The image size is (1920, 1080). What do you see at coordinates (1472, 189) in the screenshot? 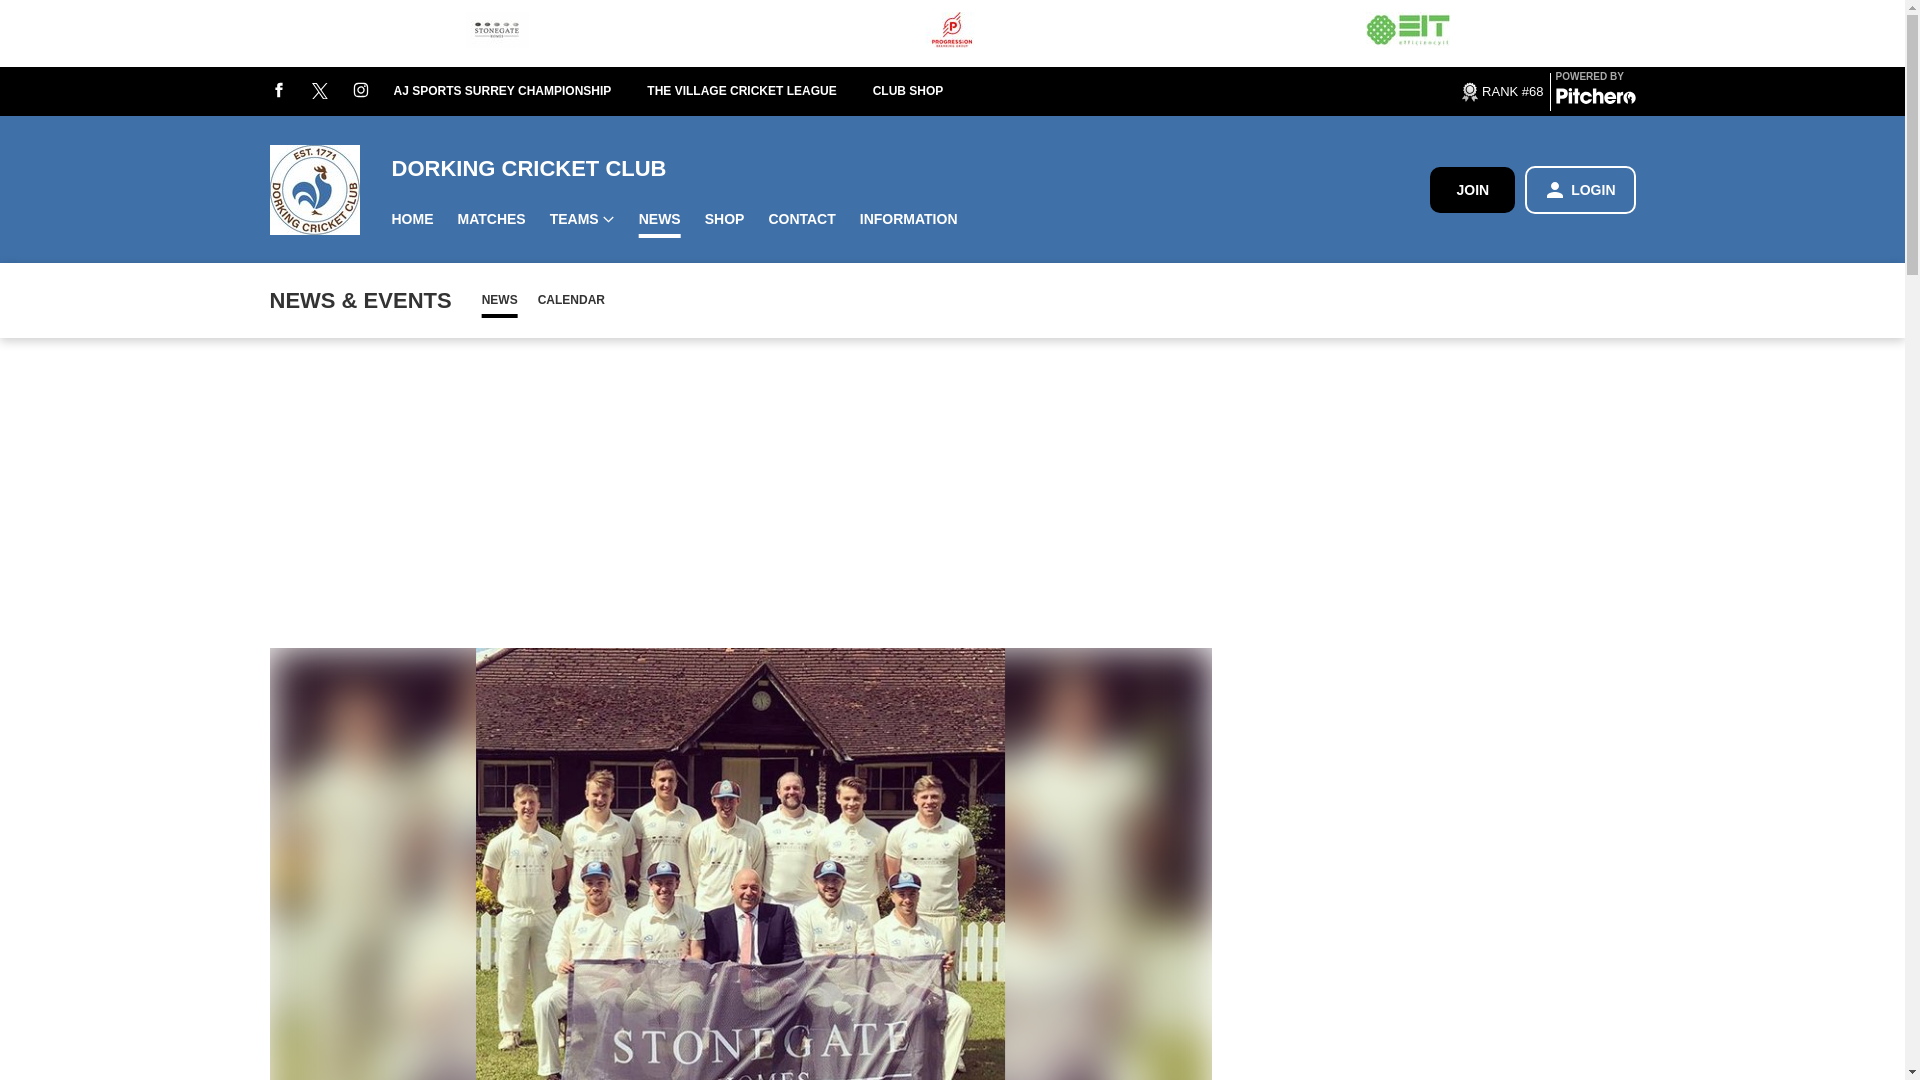
I see `JOIN` at bounding box center [1472, 189].